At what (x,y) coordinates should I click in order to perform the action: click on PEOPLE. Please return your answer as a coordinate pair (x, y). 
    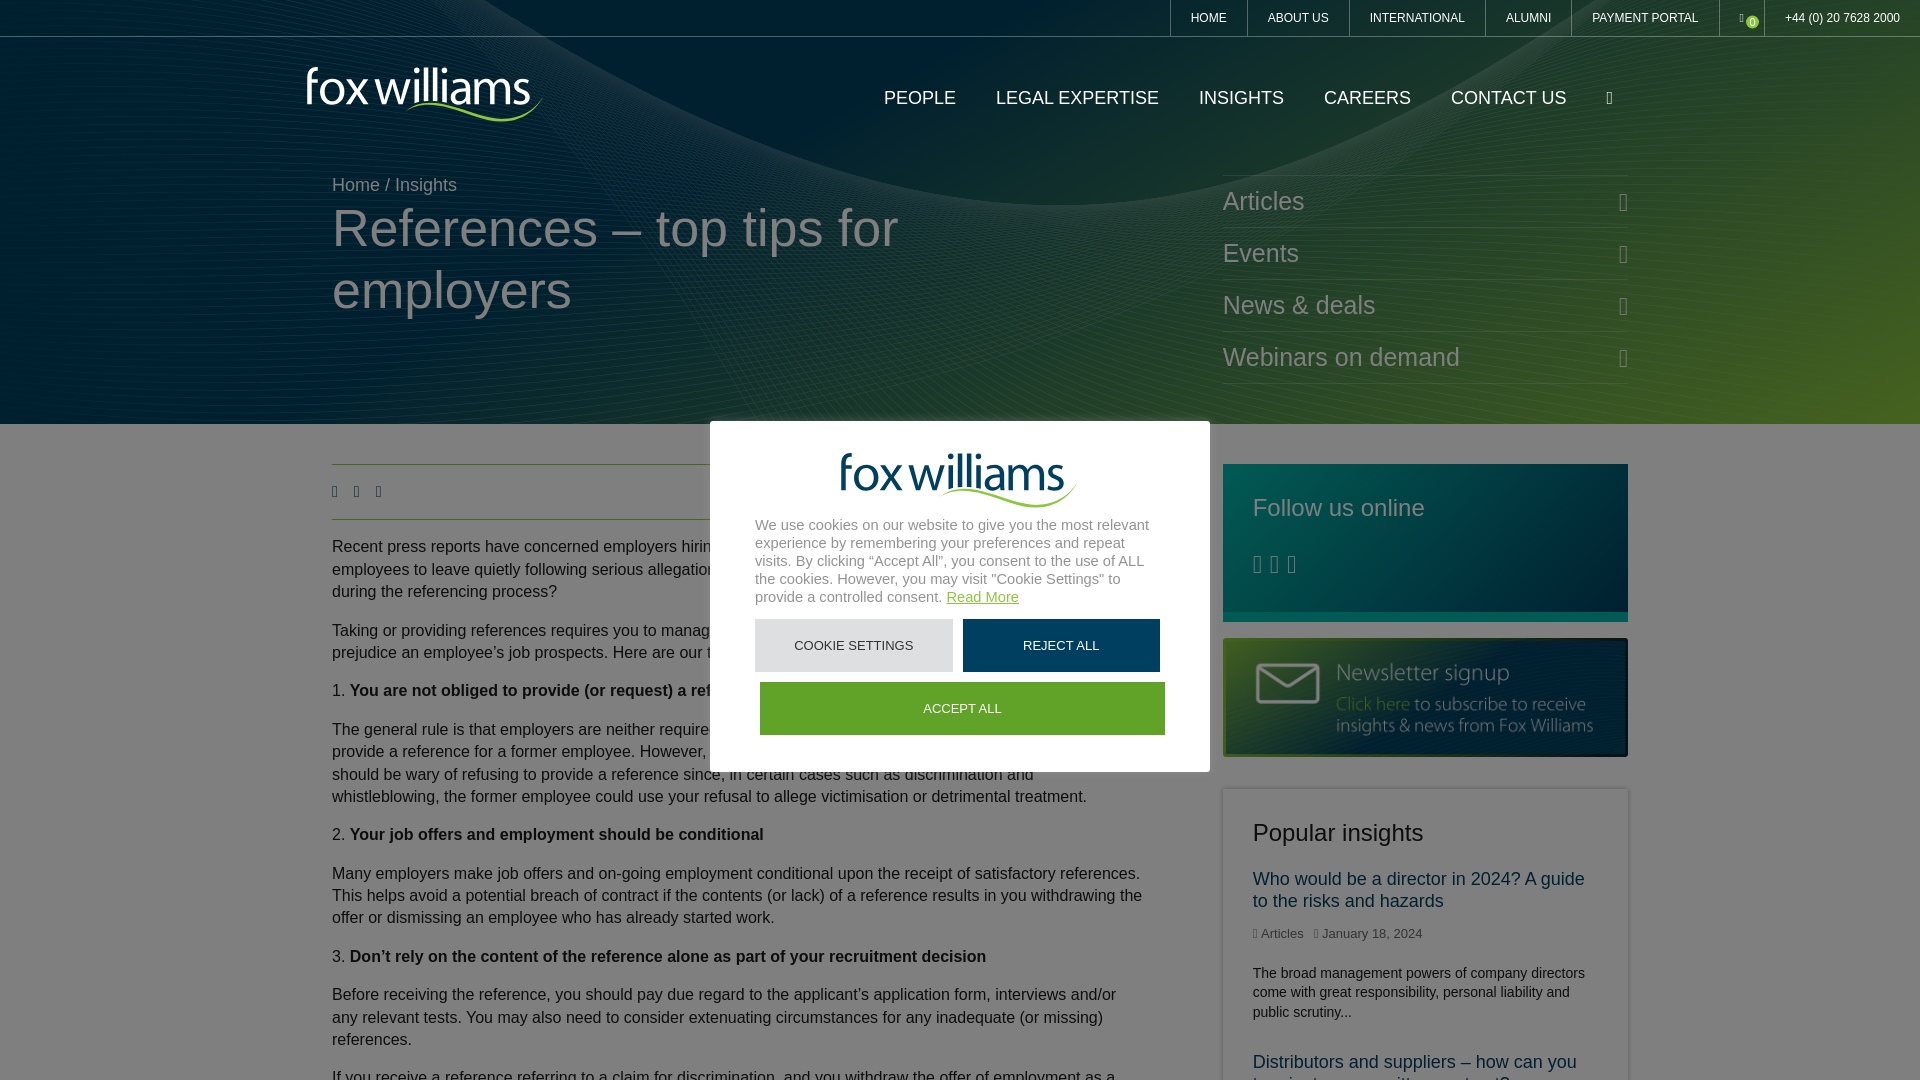
    Looking at the image, I should click on (920, 98).